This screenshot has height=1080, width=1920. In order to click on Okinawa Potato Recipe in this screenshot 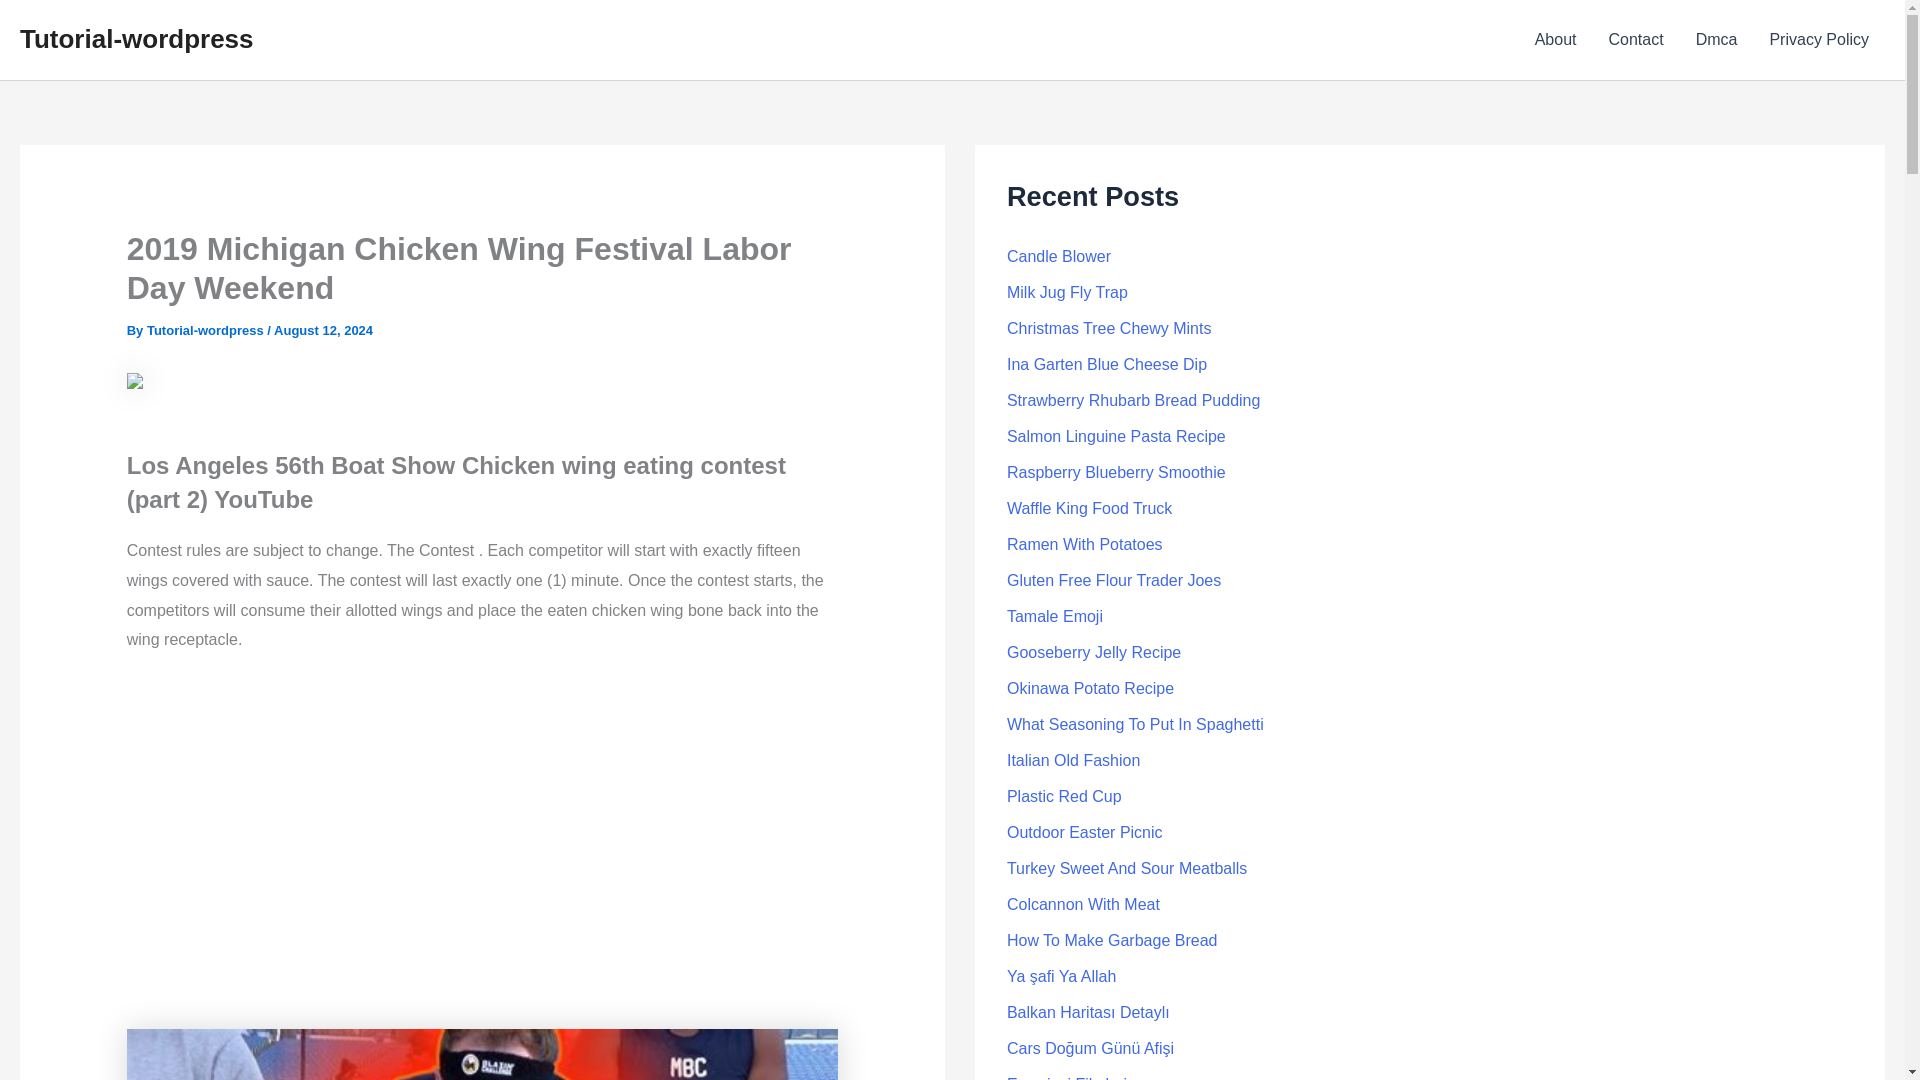, I will do `click(1090, 688)`.